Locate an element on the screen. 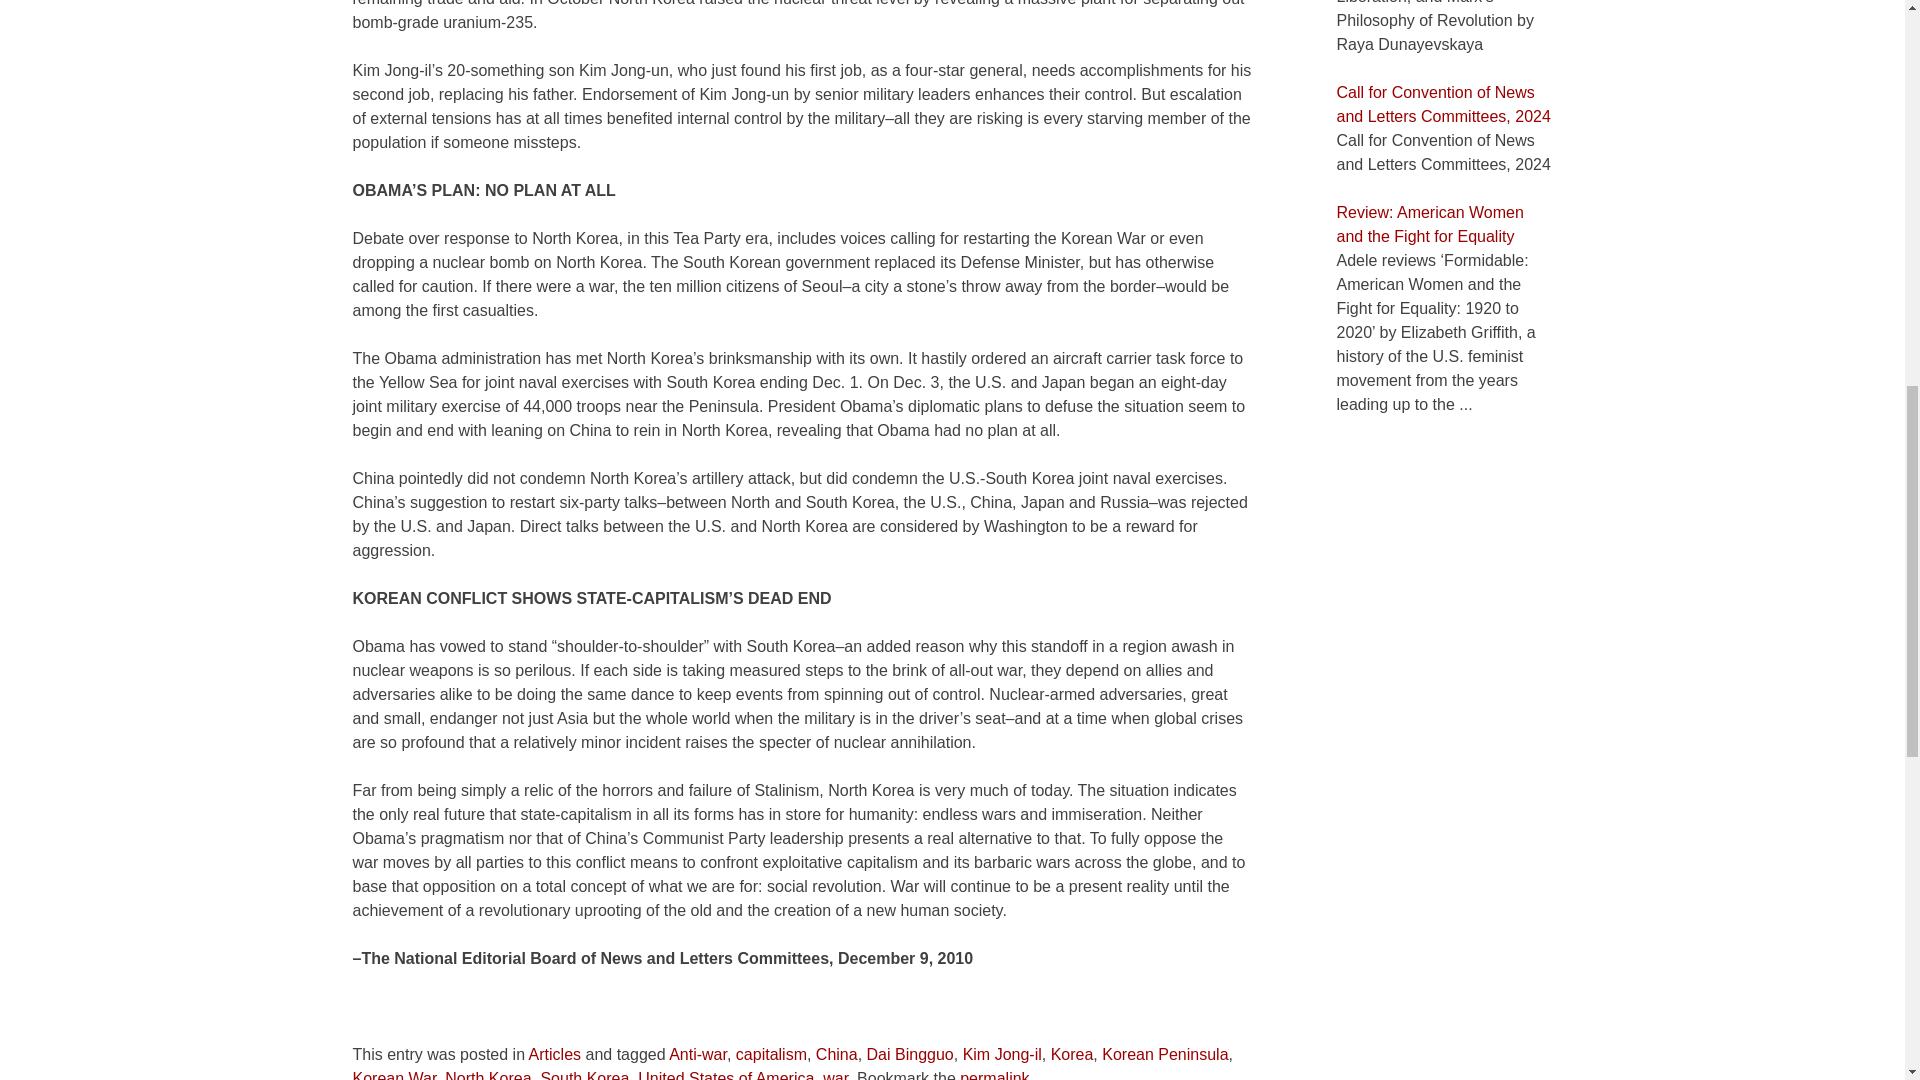  capitalism is located at coordinates (770, 1054).